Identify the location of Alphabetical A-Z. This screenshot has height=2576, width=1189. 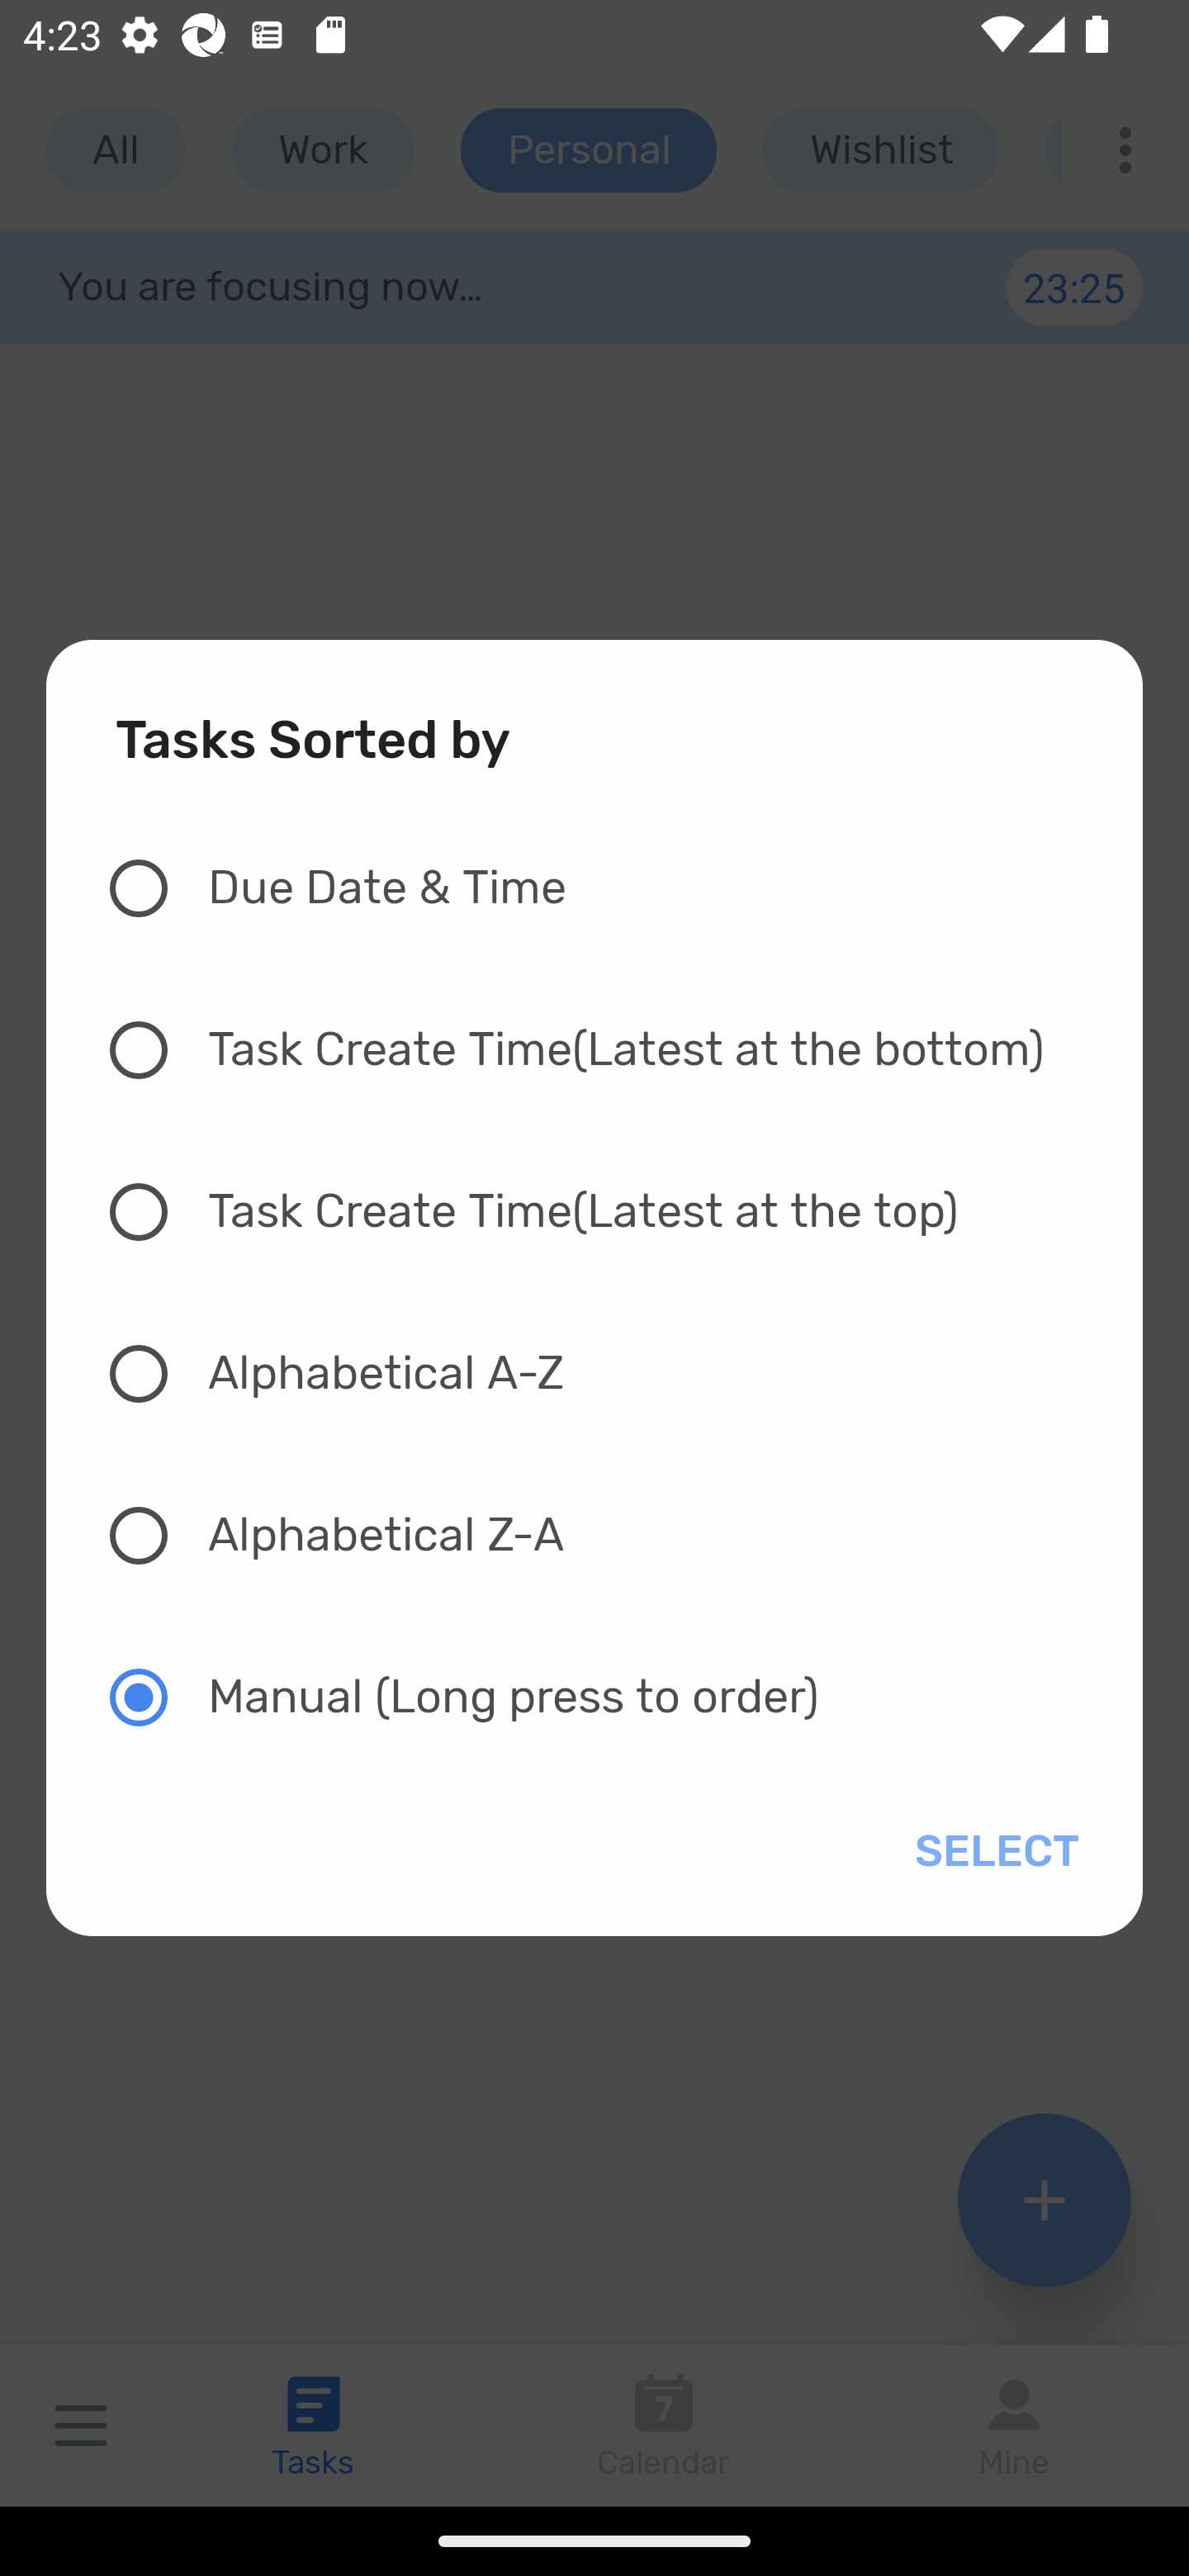
(611, 1372).